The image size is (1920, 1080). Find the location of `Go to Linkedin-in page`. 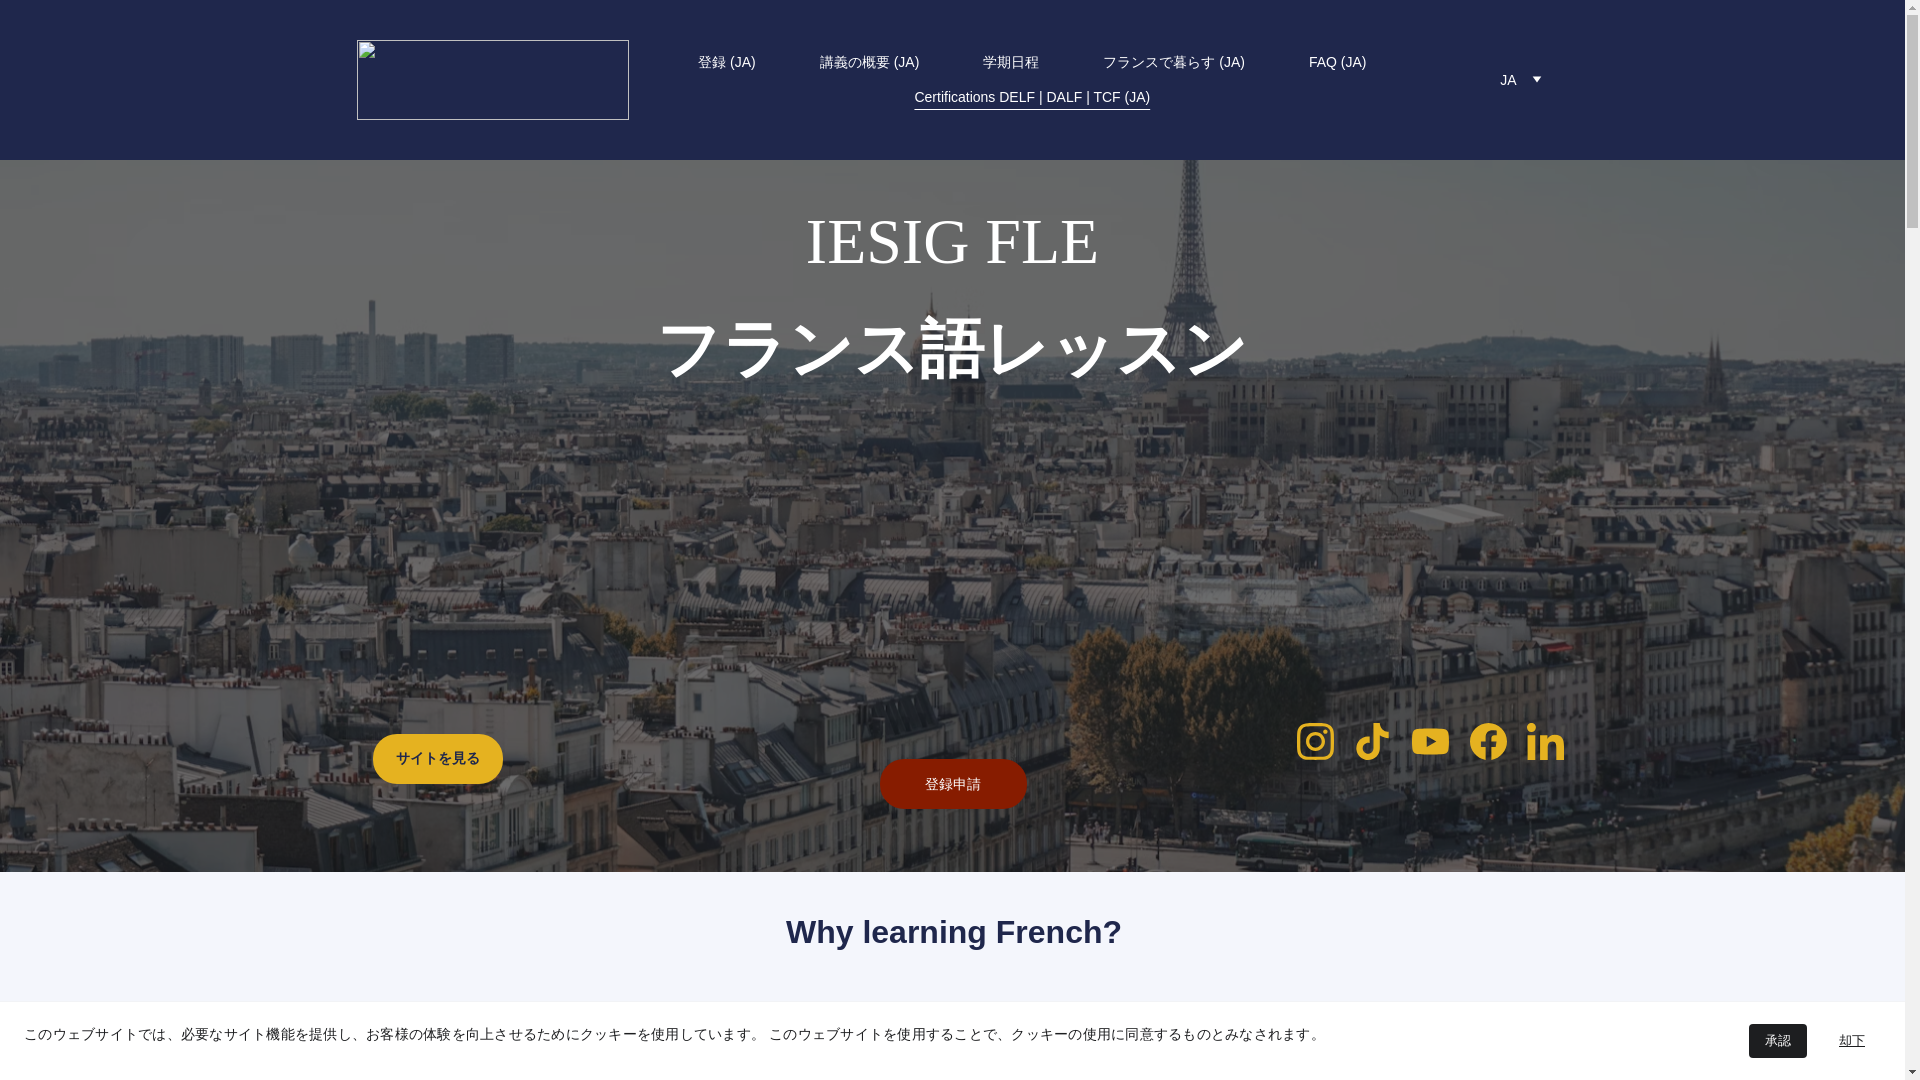

Go to Linkedin-in page is located at coordinates (1545, 741).